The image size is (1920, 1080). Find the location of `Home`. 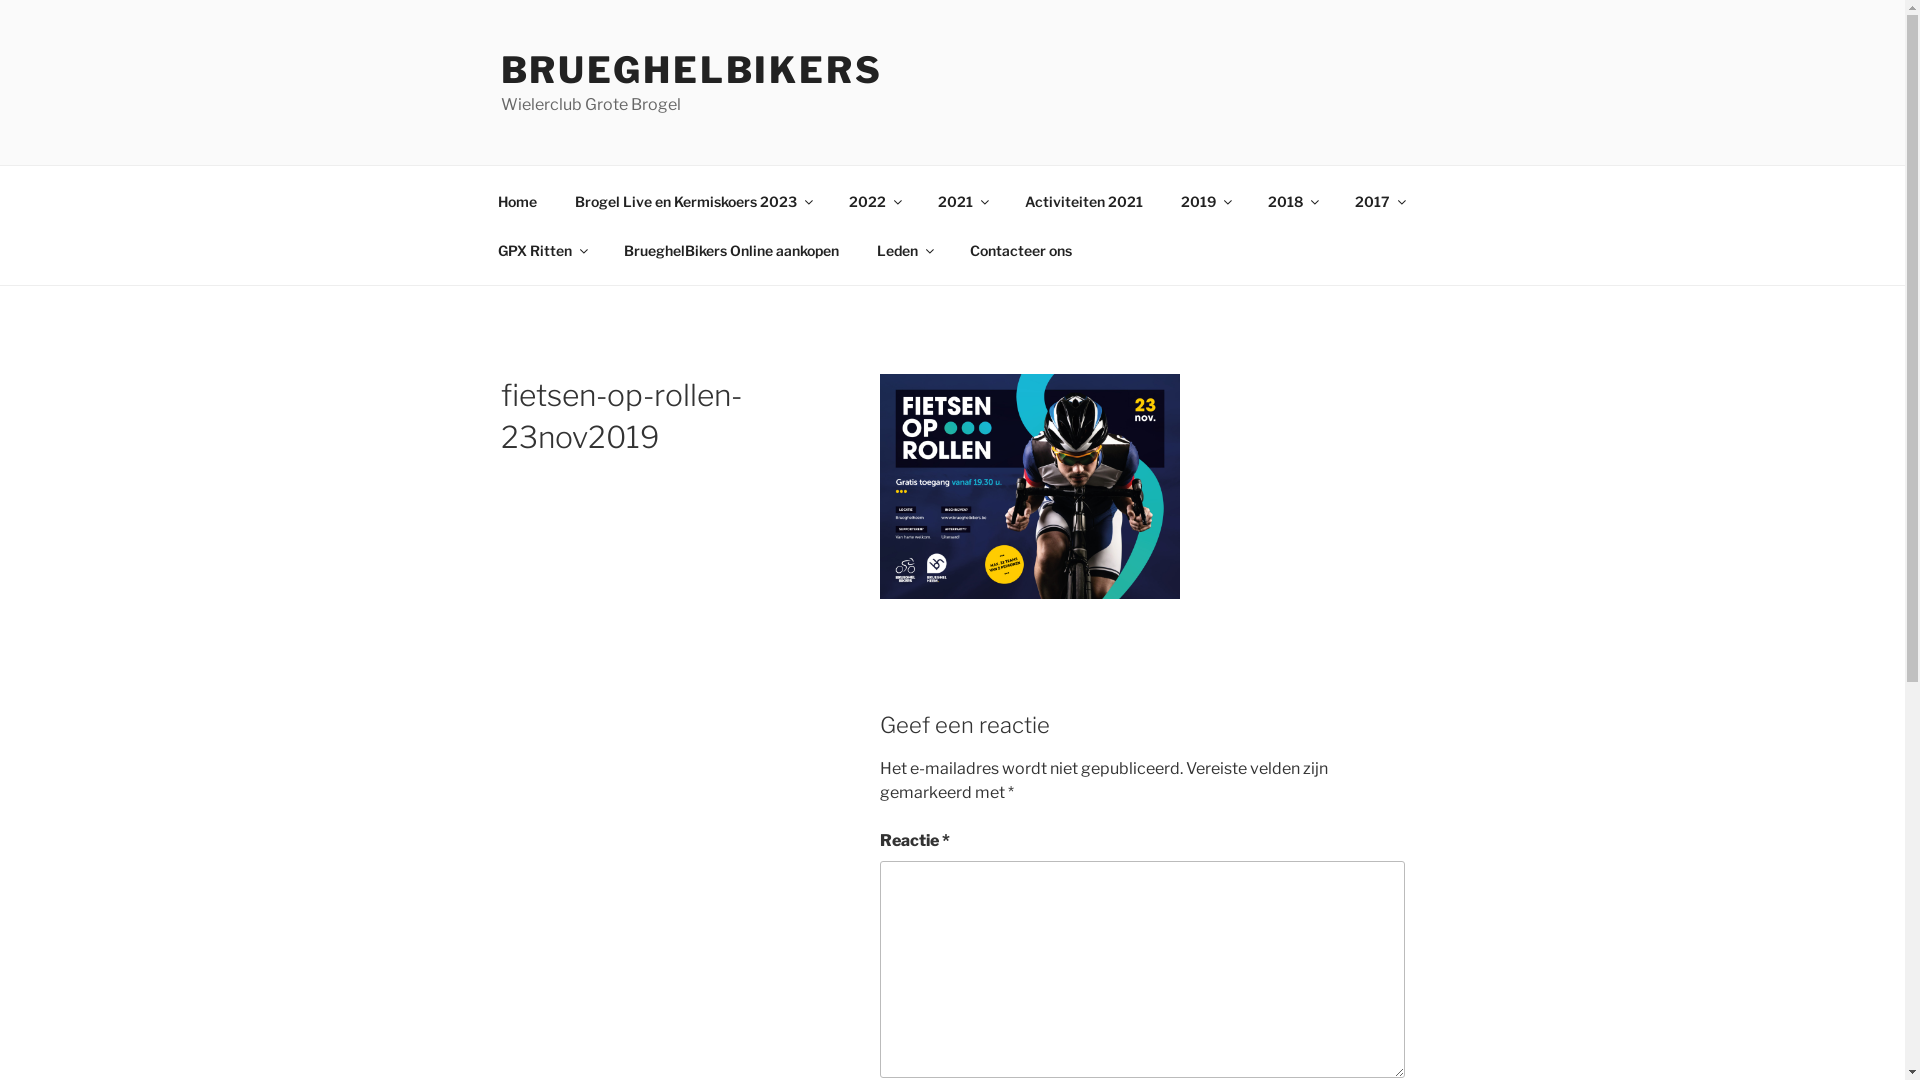

Home is located at coordinates (517, 200).